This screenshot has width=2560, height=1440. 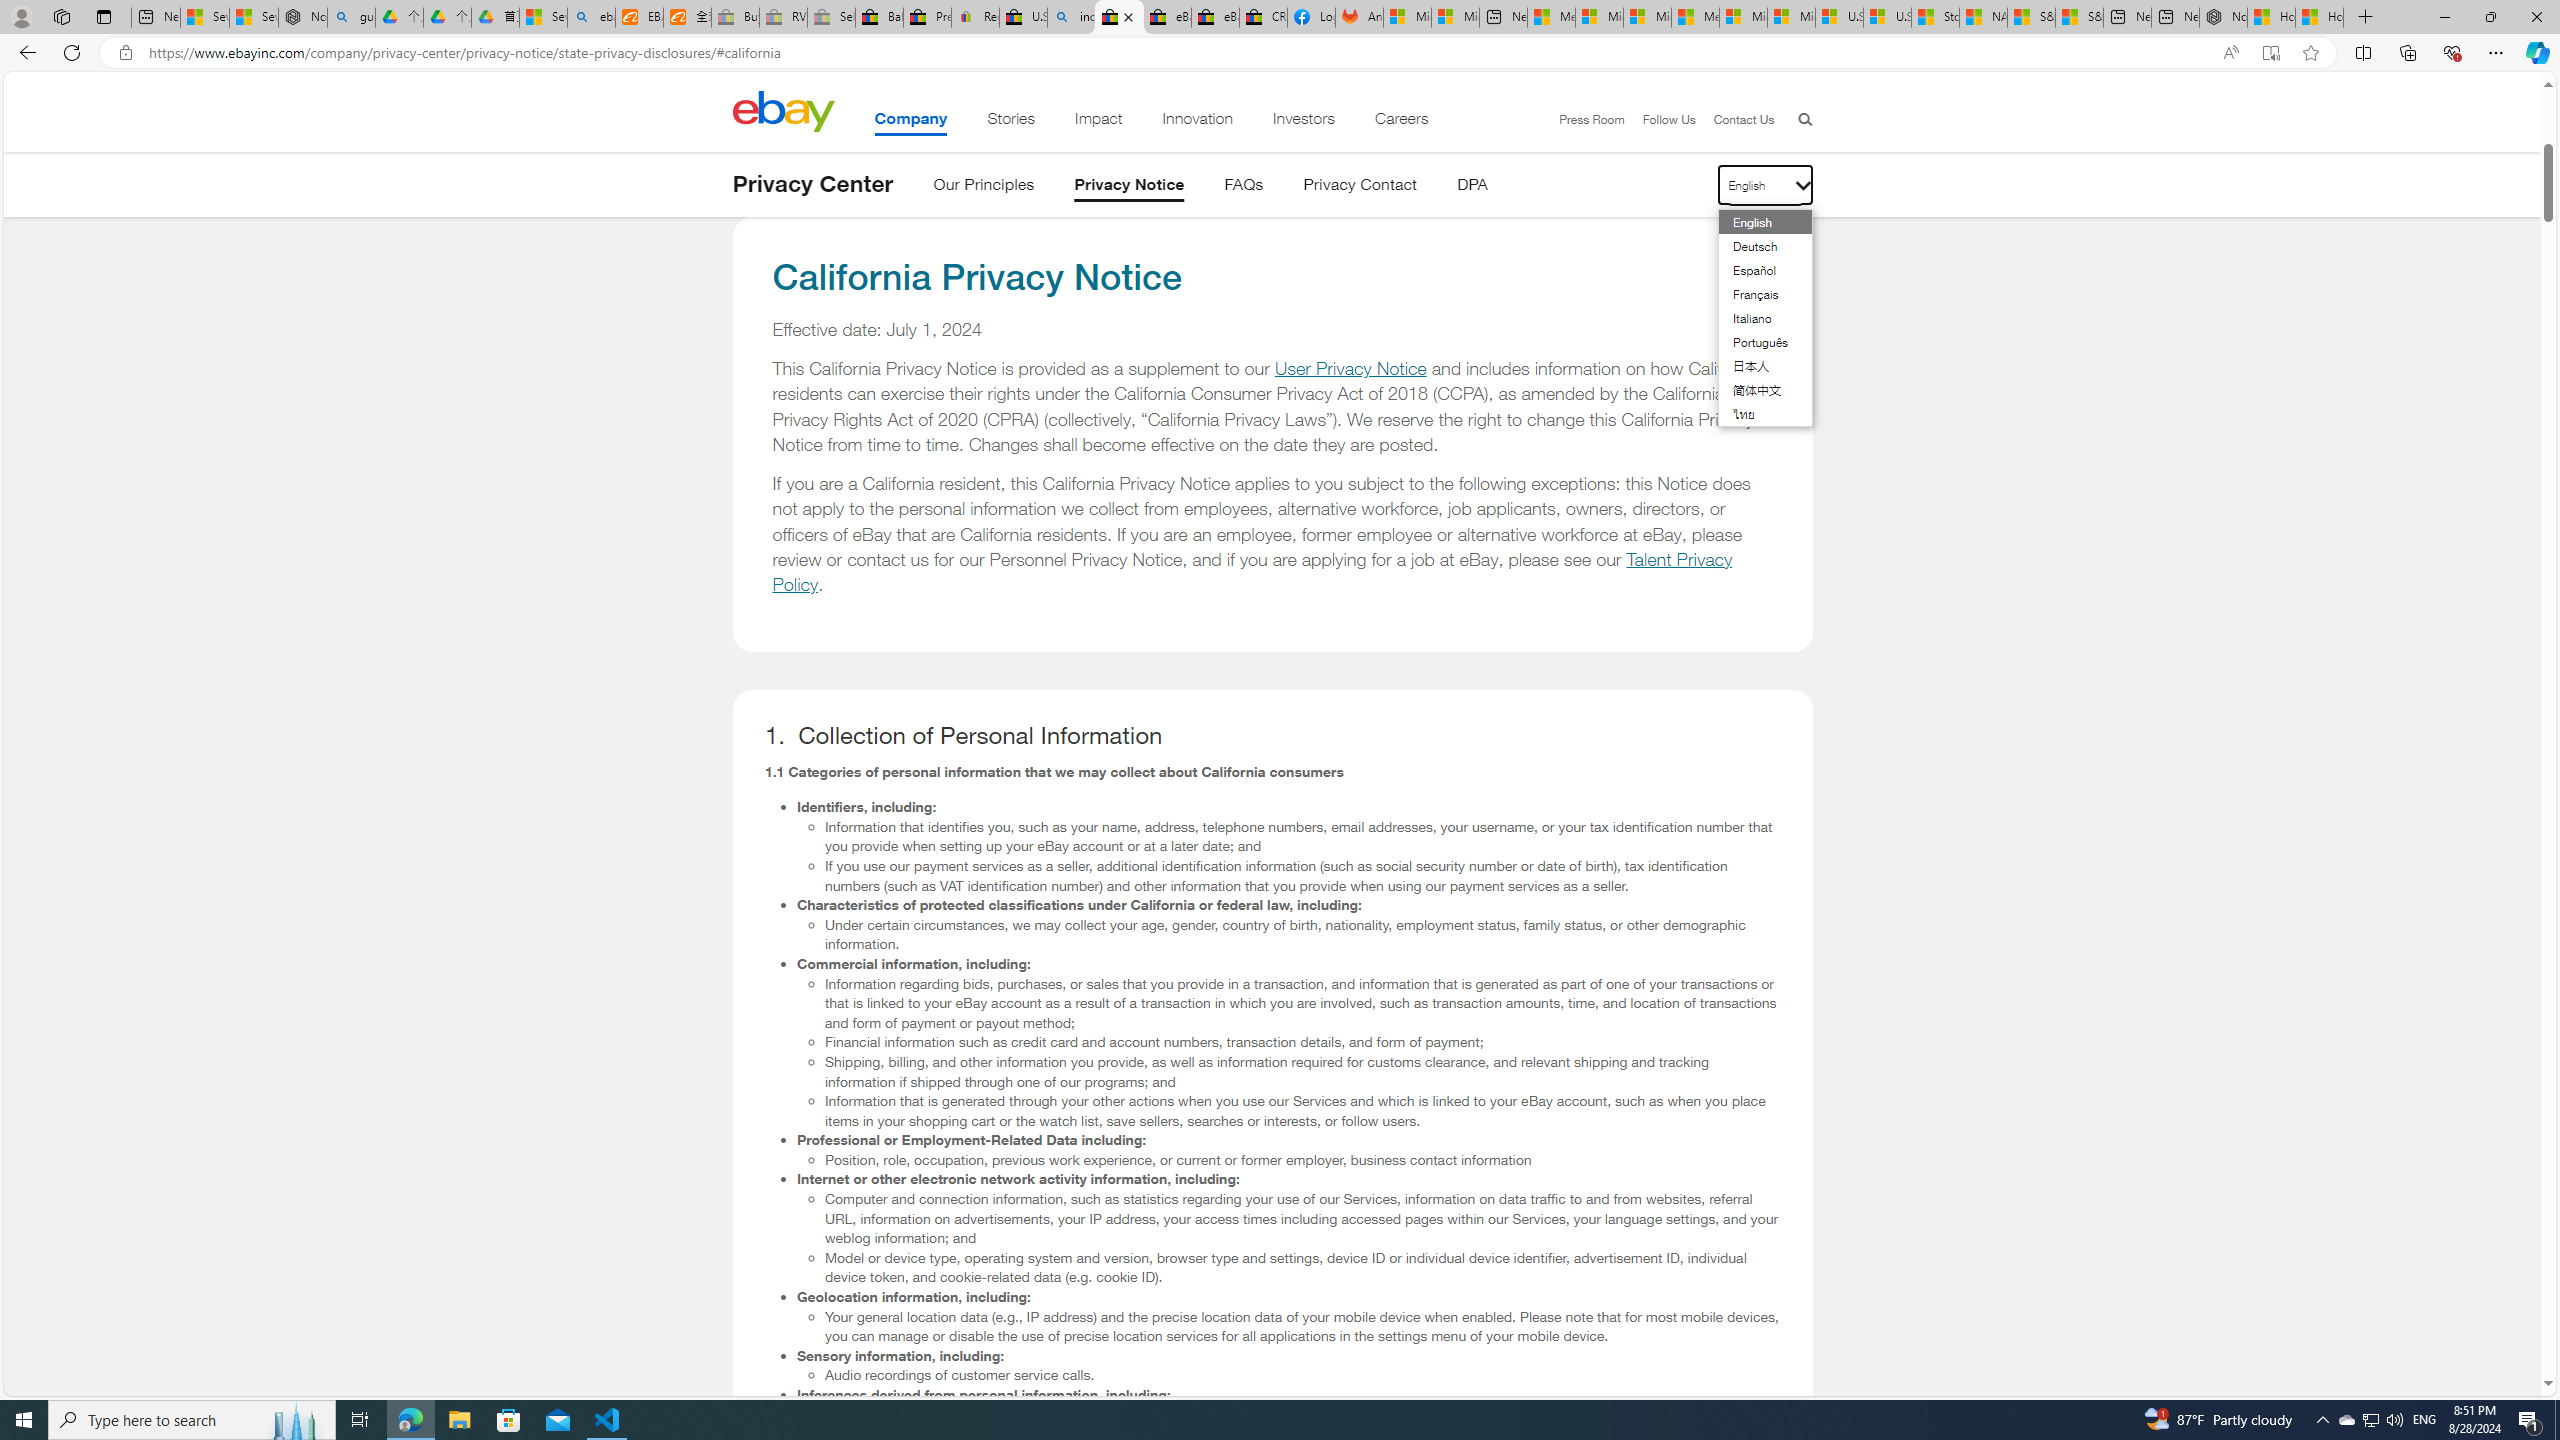 What do you see at coordinates (61, 16) in the screenshot?
I see `Workspaces` at bounding box center [61, 16].